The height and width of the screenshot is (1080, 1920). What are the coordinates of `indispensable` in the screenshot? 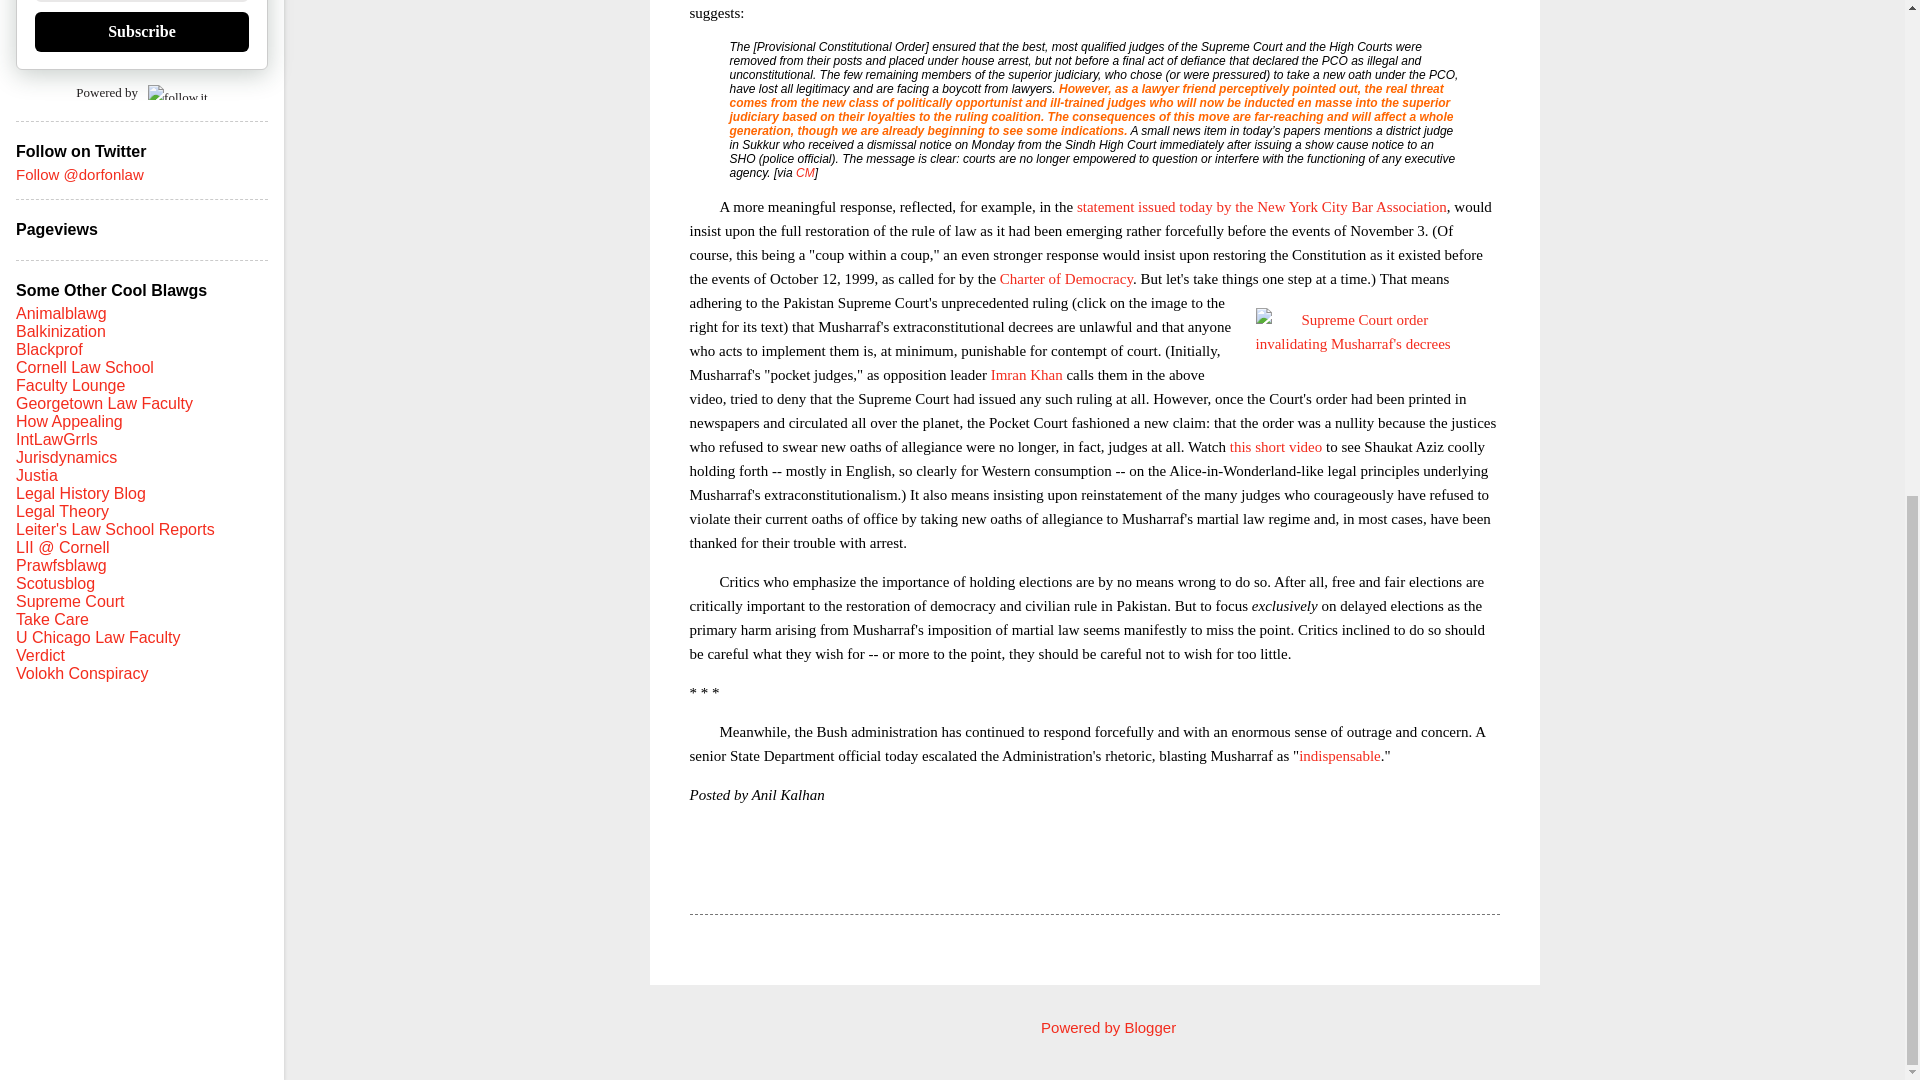 It's located at (1340, 756).